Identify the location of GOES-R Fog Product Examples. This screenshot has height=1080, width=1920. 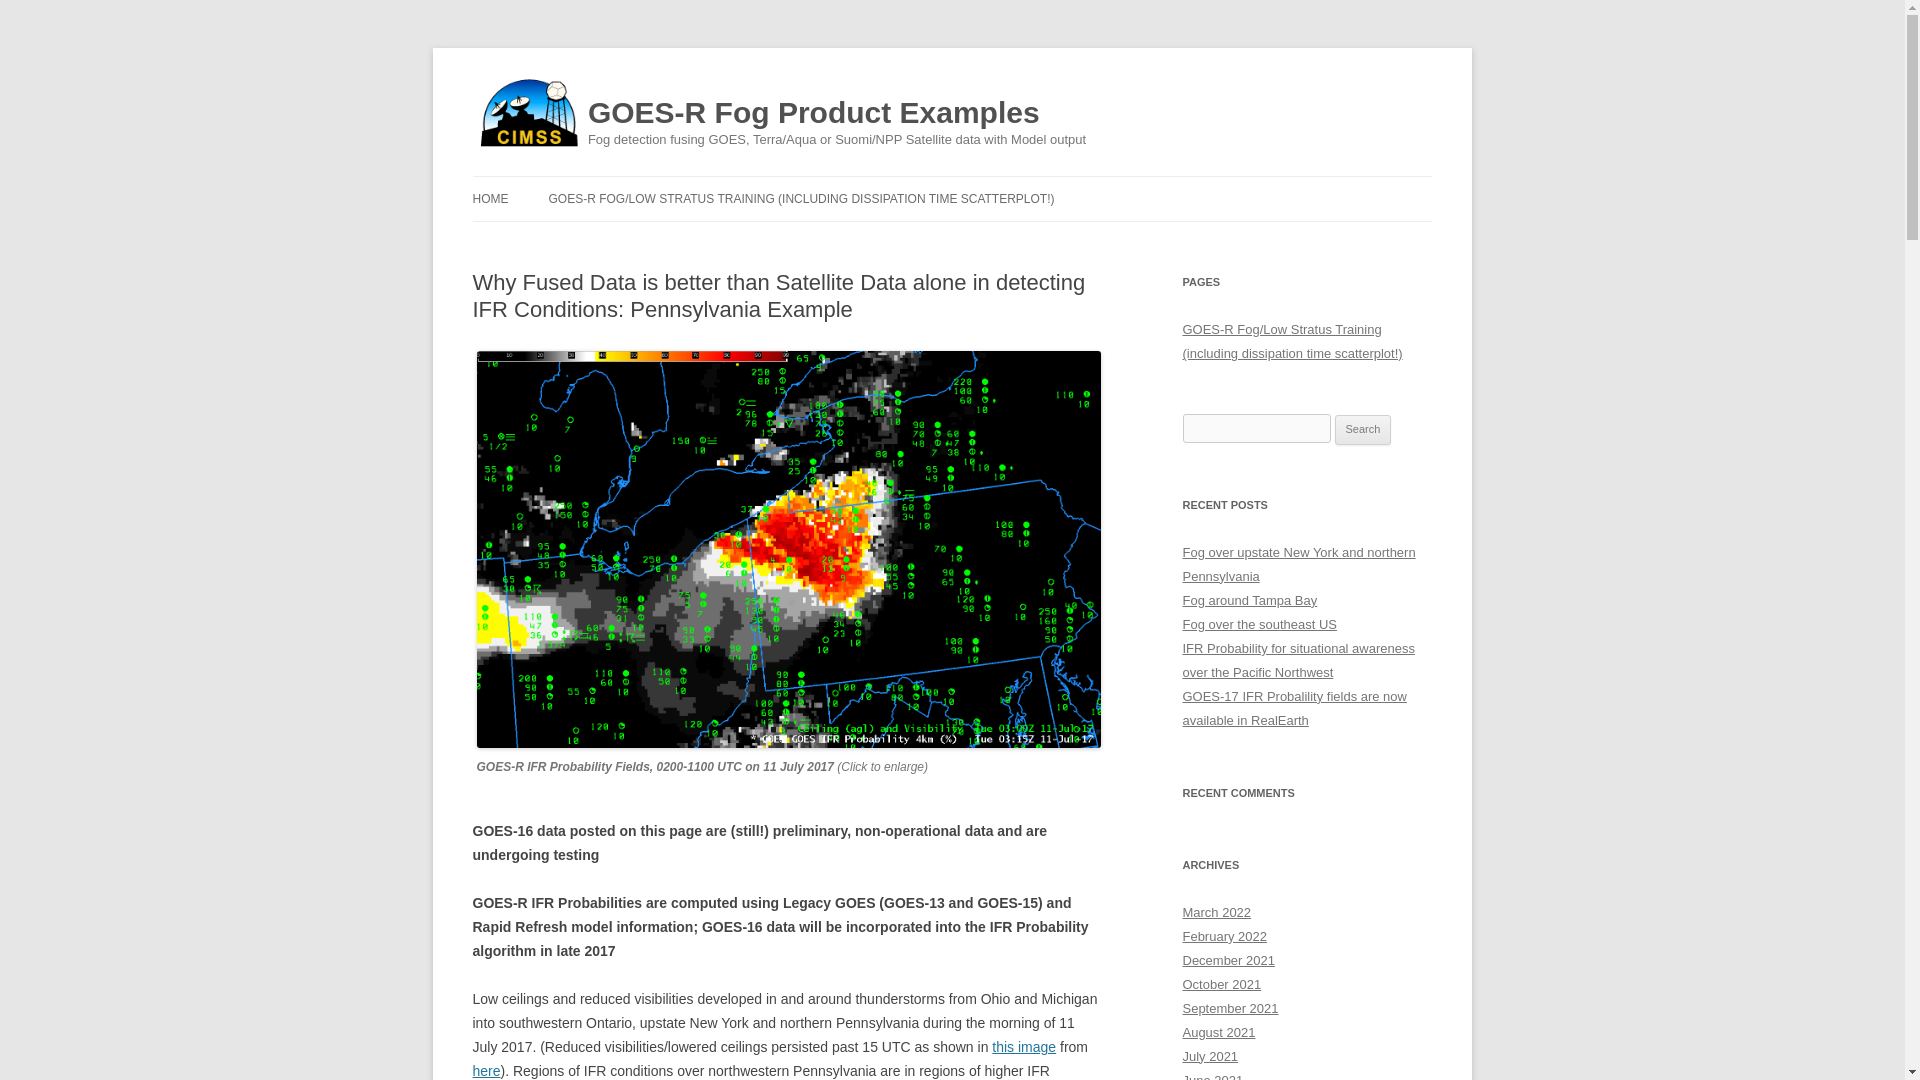
(814, 113).